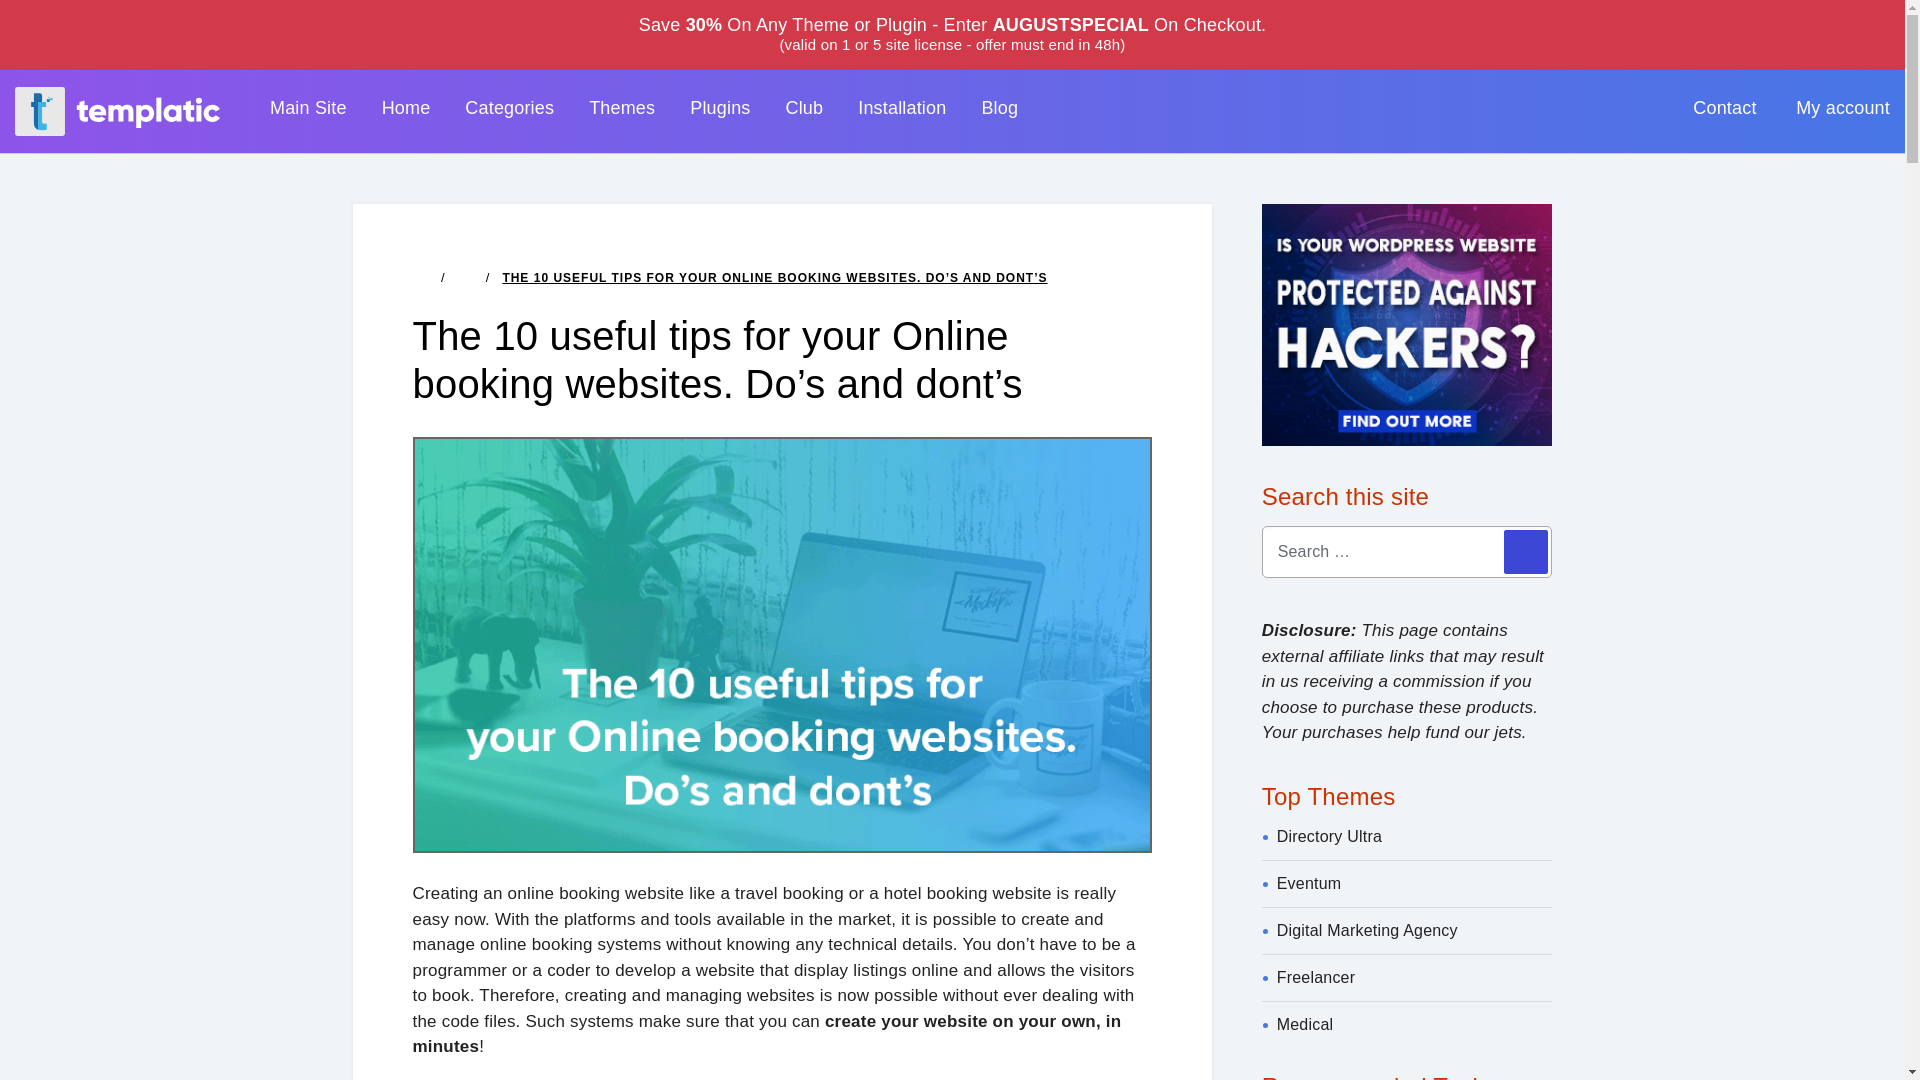 This screenshot has height=1080, width=1920. I want to click on Home, so click(406, 108).